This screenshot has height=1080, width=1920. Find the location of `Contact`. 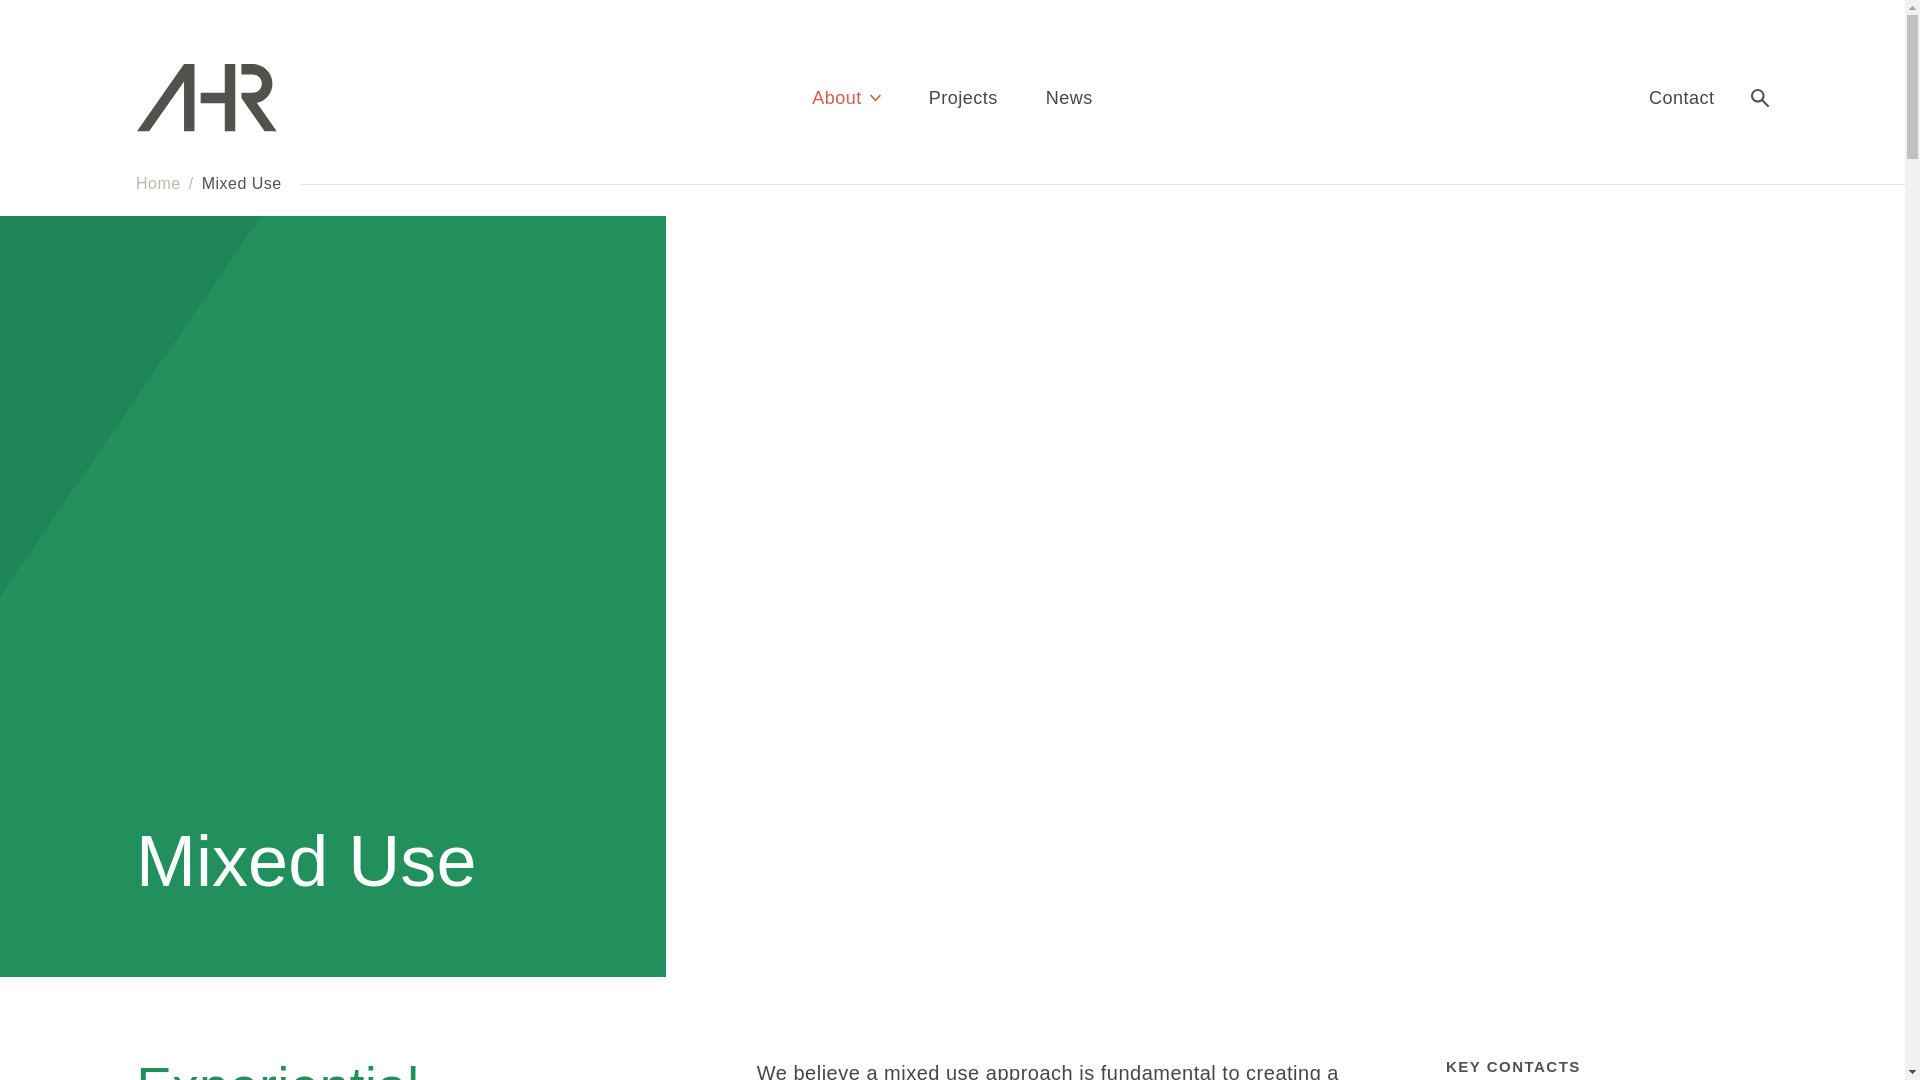

Contact is located at coordinates (1682, 98).